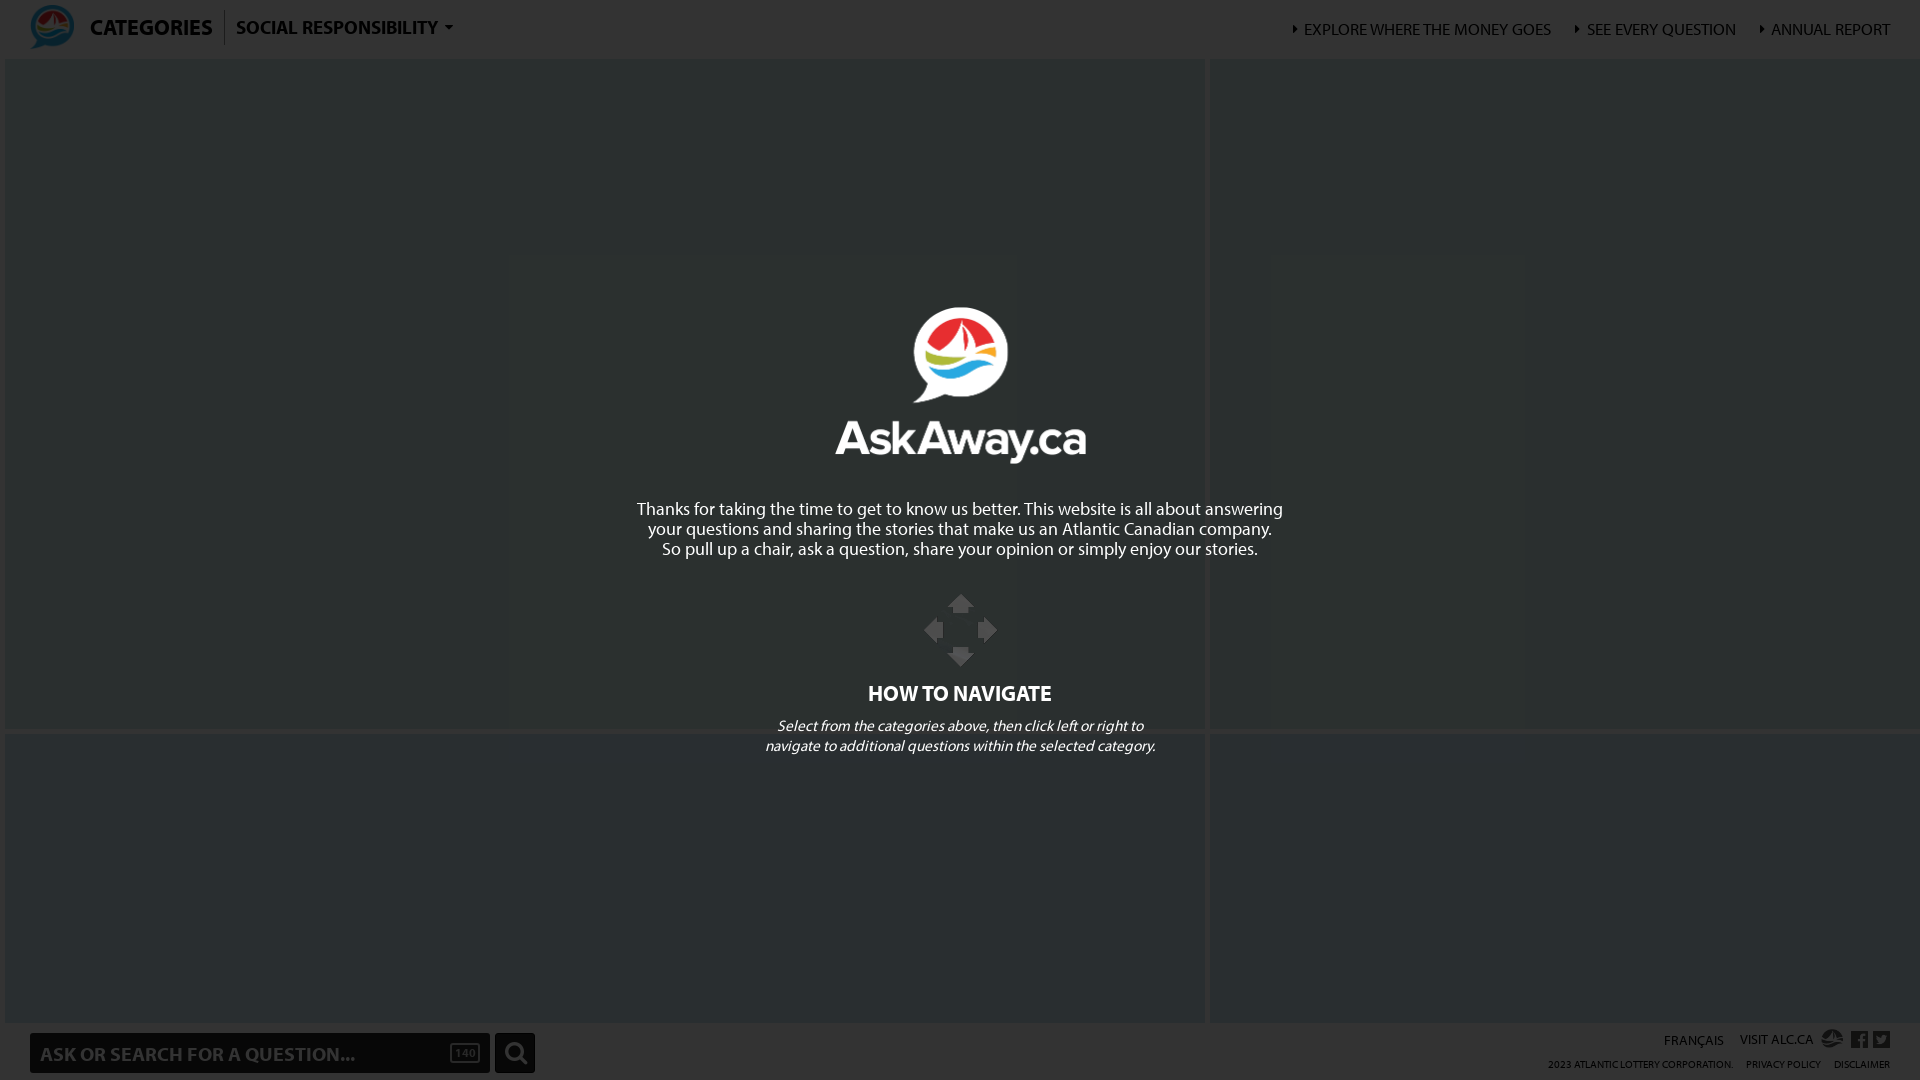  Describe the element at coordinates (344, 28) in the screenshot. I see `SOCIAL RESPONSIBILITY` at that location.